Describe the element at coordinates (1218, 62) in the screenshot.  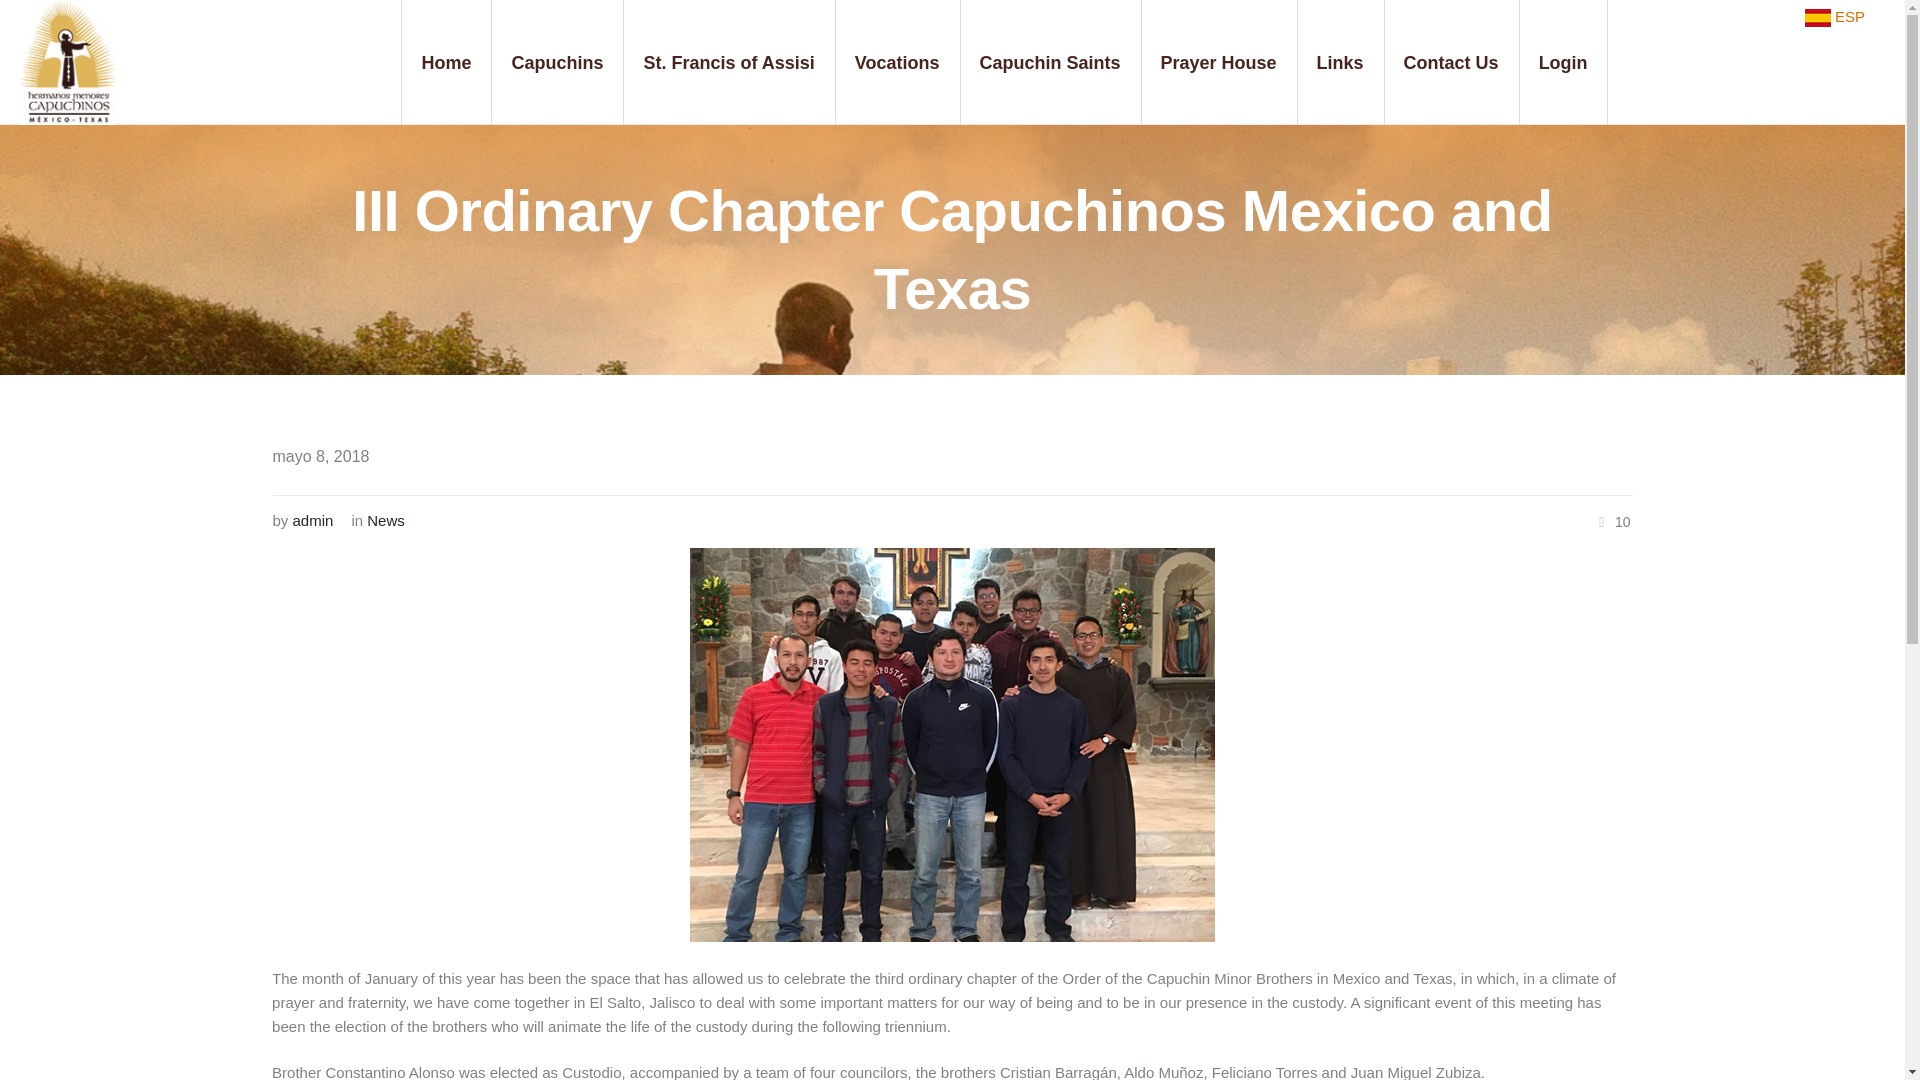
I see `Prayer House` at that location.